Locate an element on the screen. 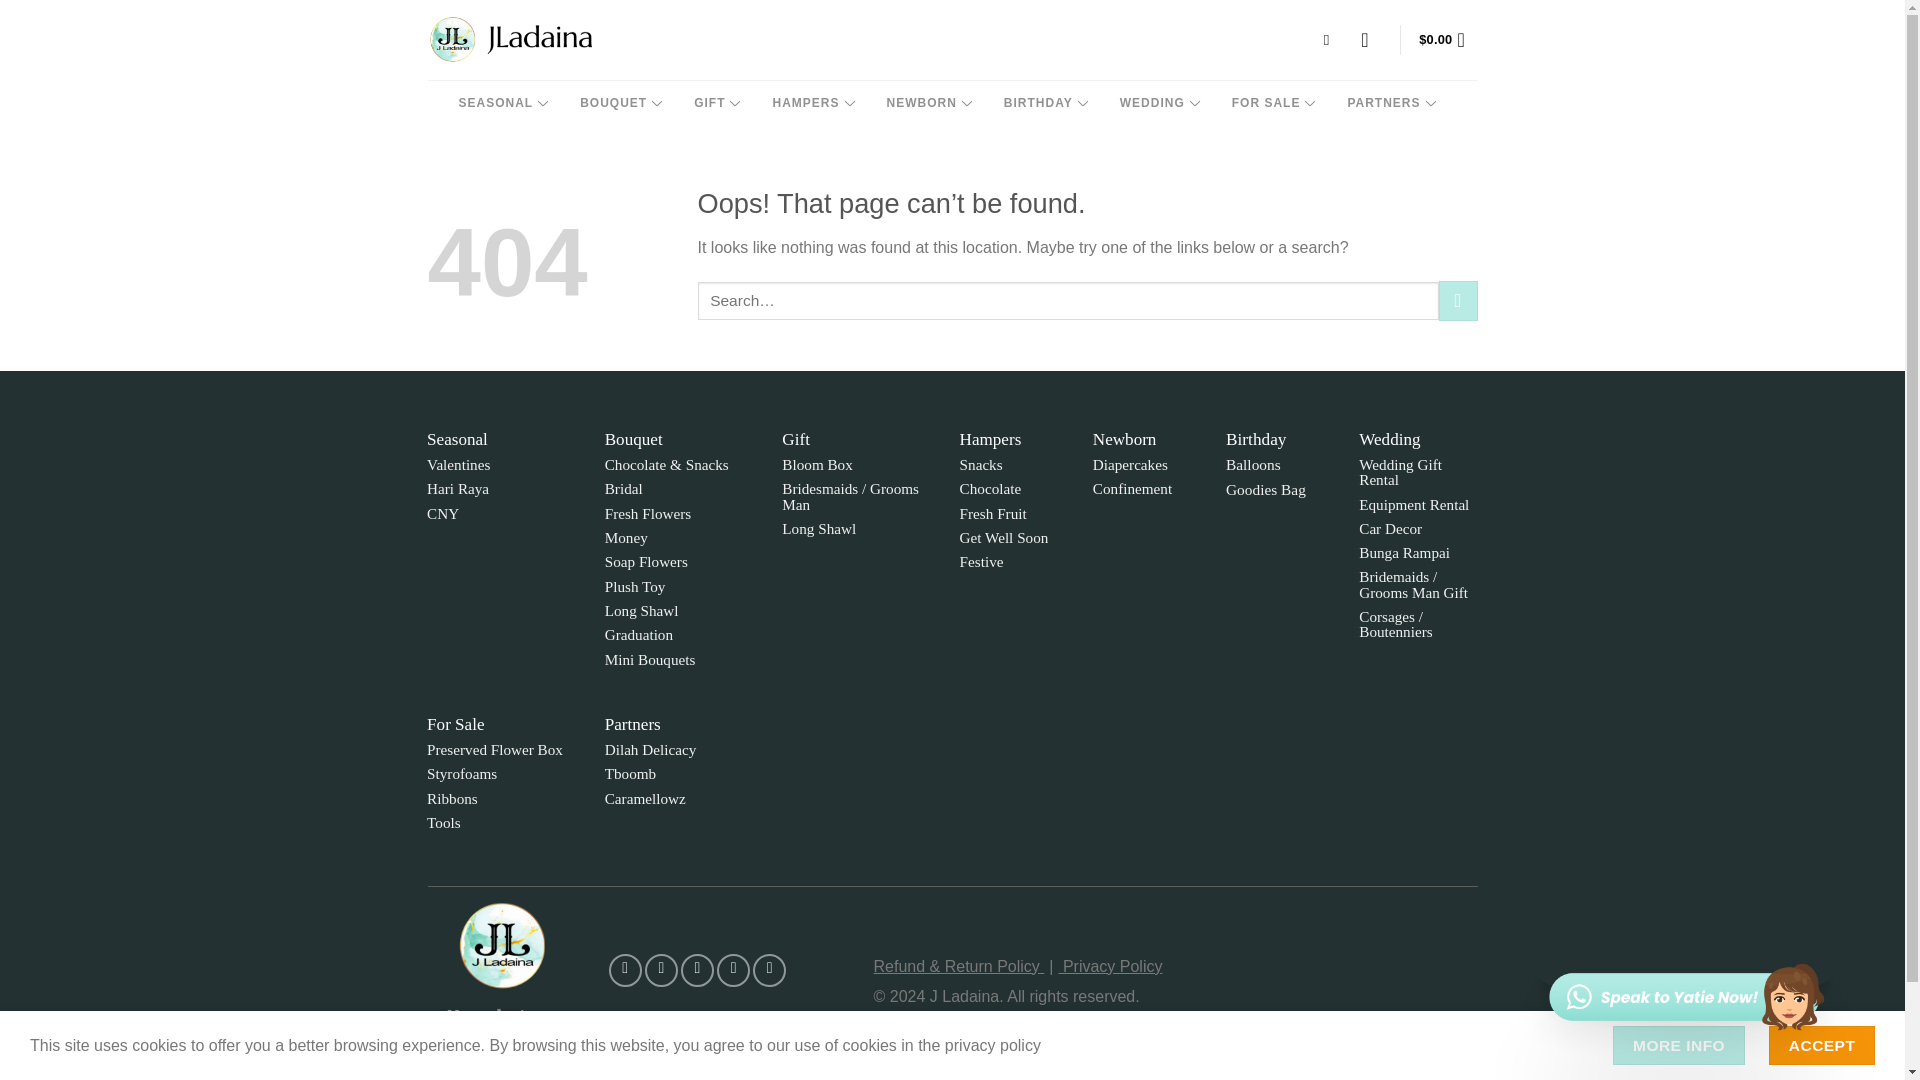  Send us an email is located at coordinates (733, 970).